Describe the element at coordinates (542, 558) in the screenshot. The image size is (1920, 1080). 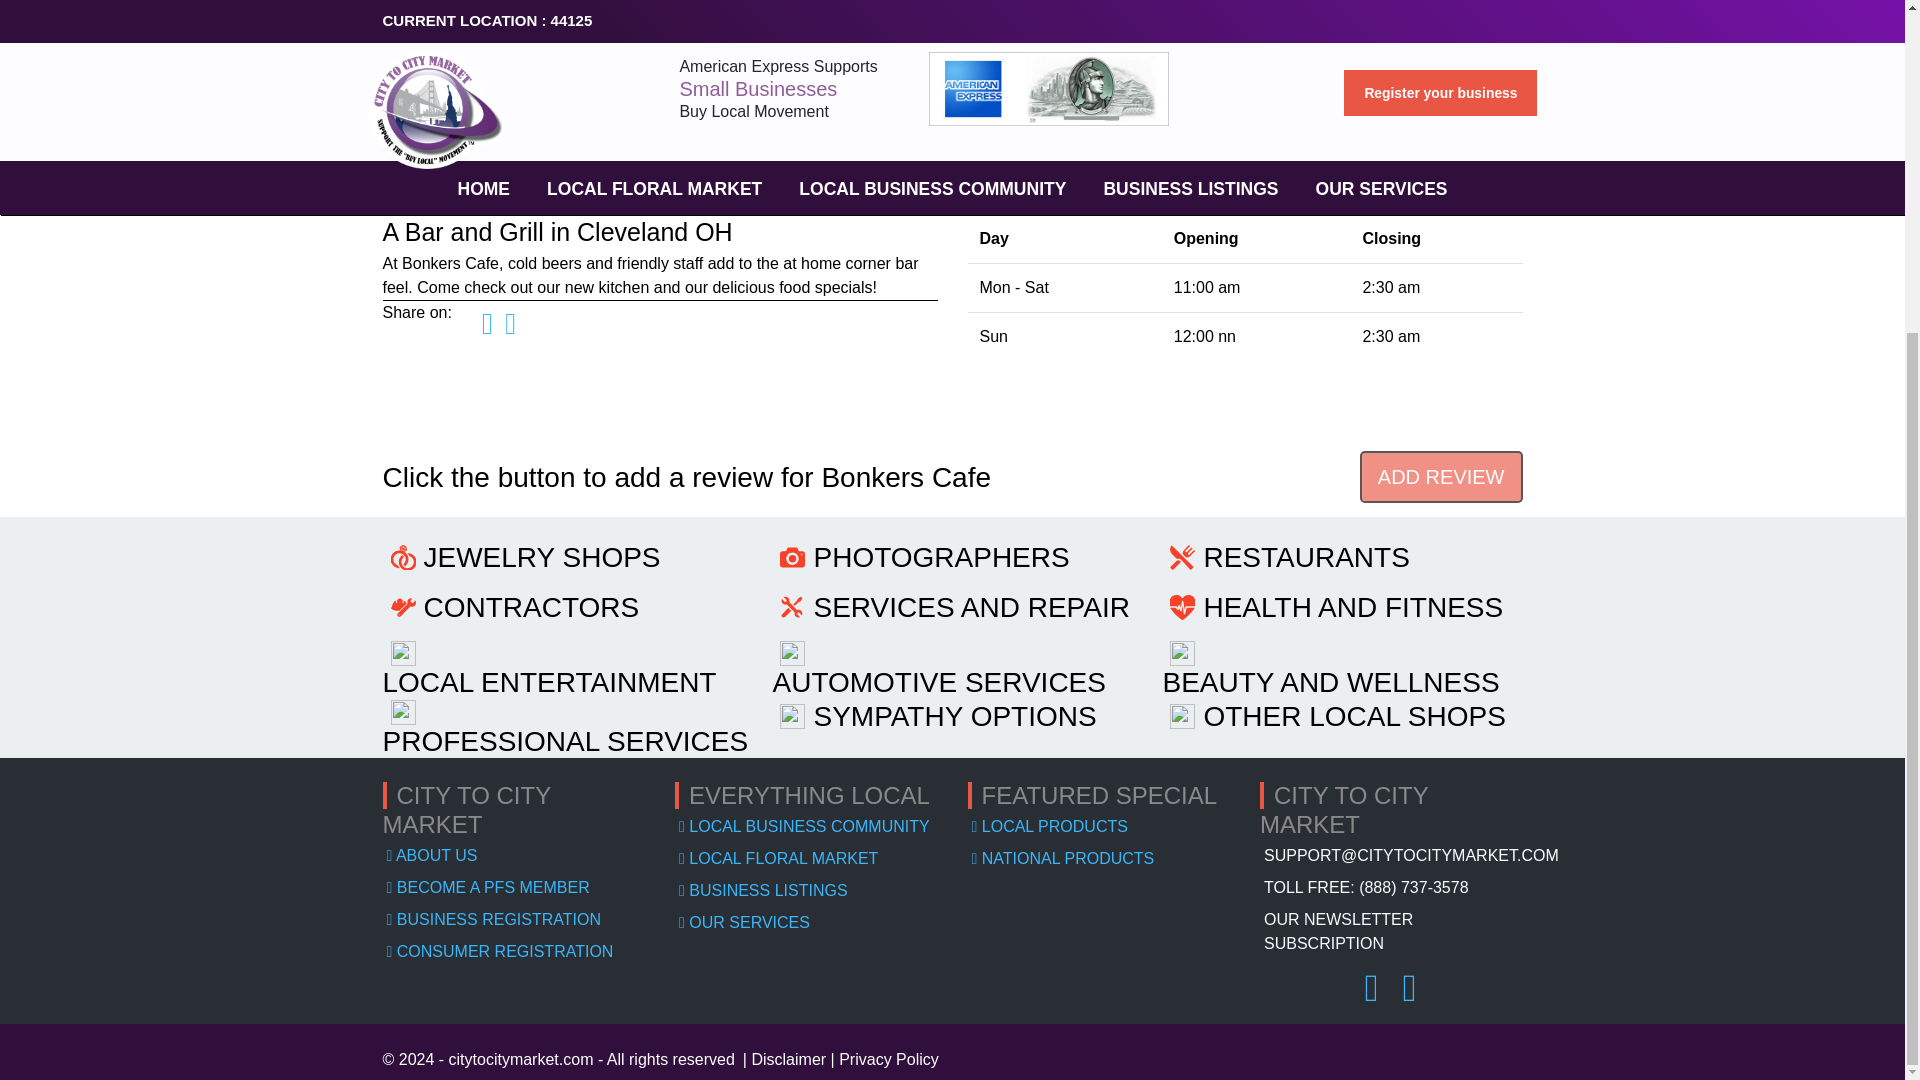
I see `JEWELRY SHOPS` at that location.